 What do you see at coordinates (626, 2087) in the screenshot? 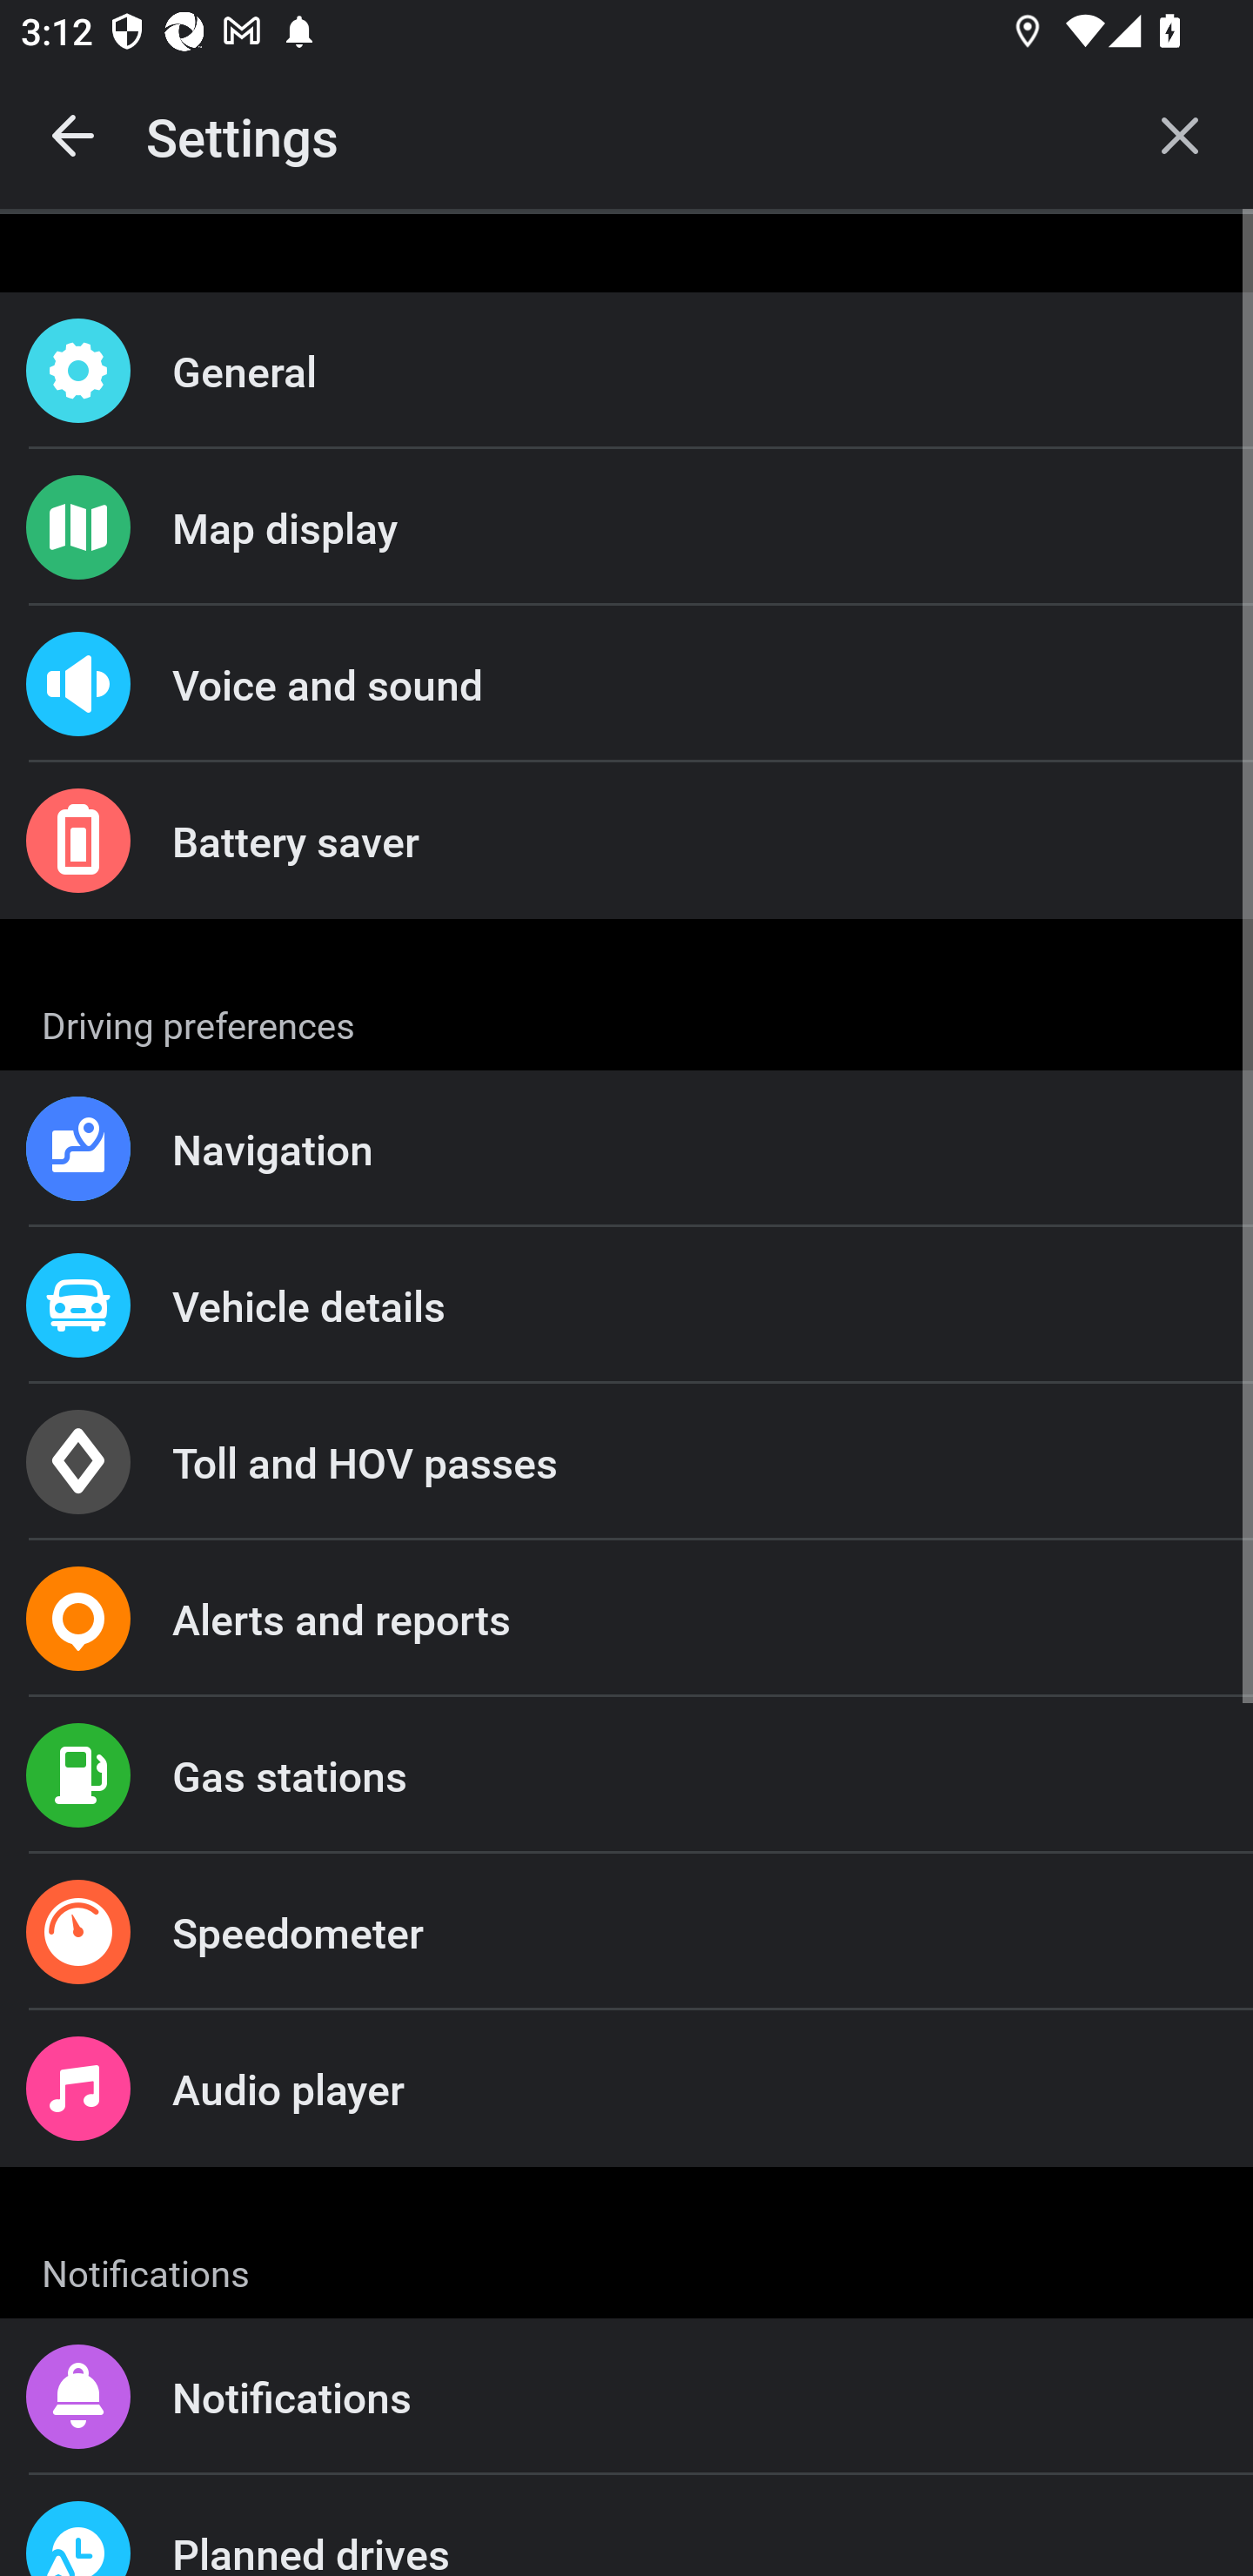
I see `Audio player` at bounding box center [626, 2087].